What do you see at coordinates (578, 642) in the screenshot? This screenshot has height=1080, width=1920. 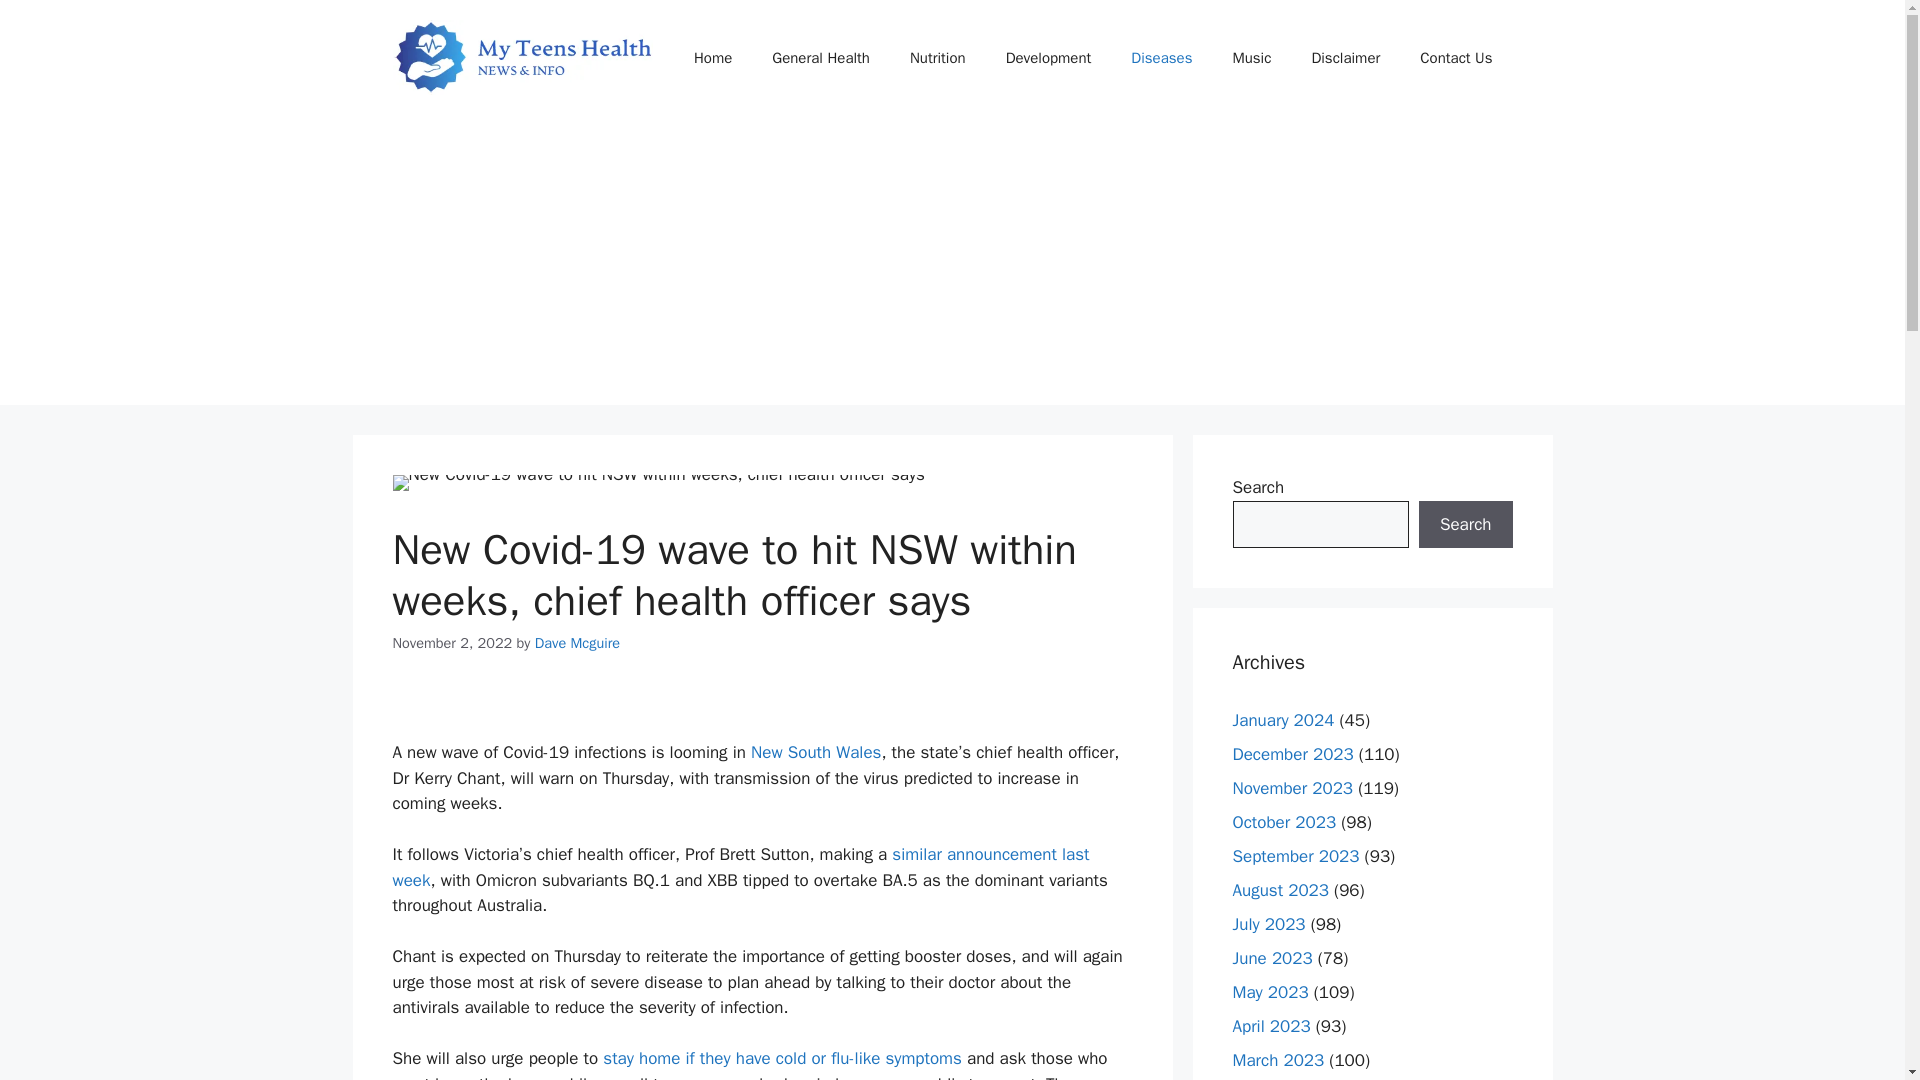 I see `View all posts by Dave Mcguire` at bounding box center [578, 642].